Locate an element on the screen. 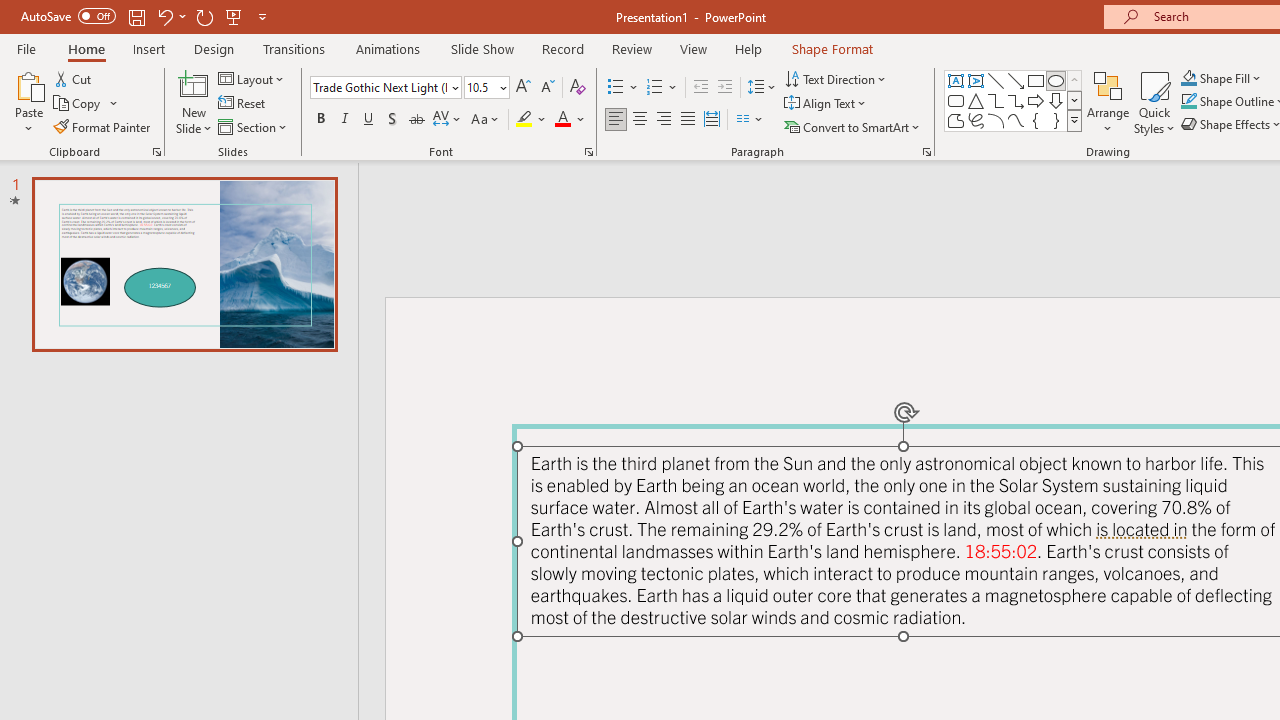 This screenshot has width=1280, height=720. Connector: Elbow is located at coordinates (996, 100).